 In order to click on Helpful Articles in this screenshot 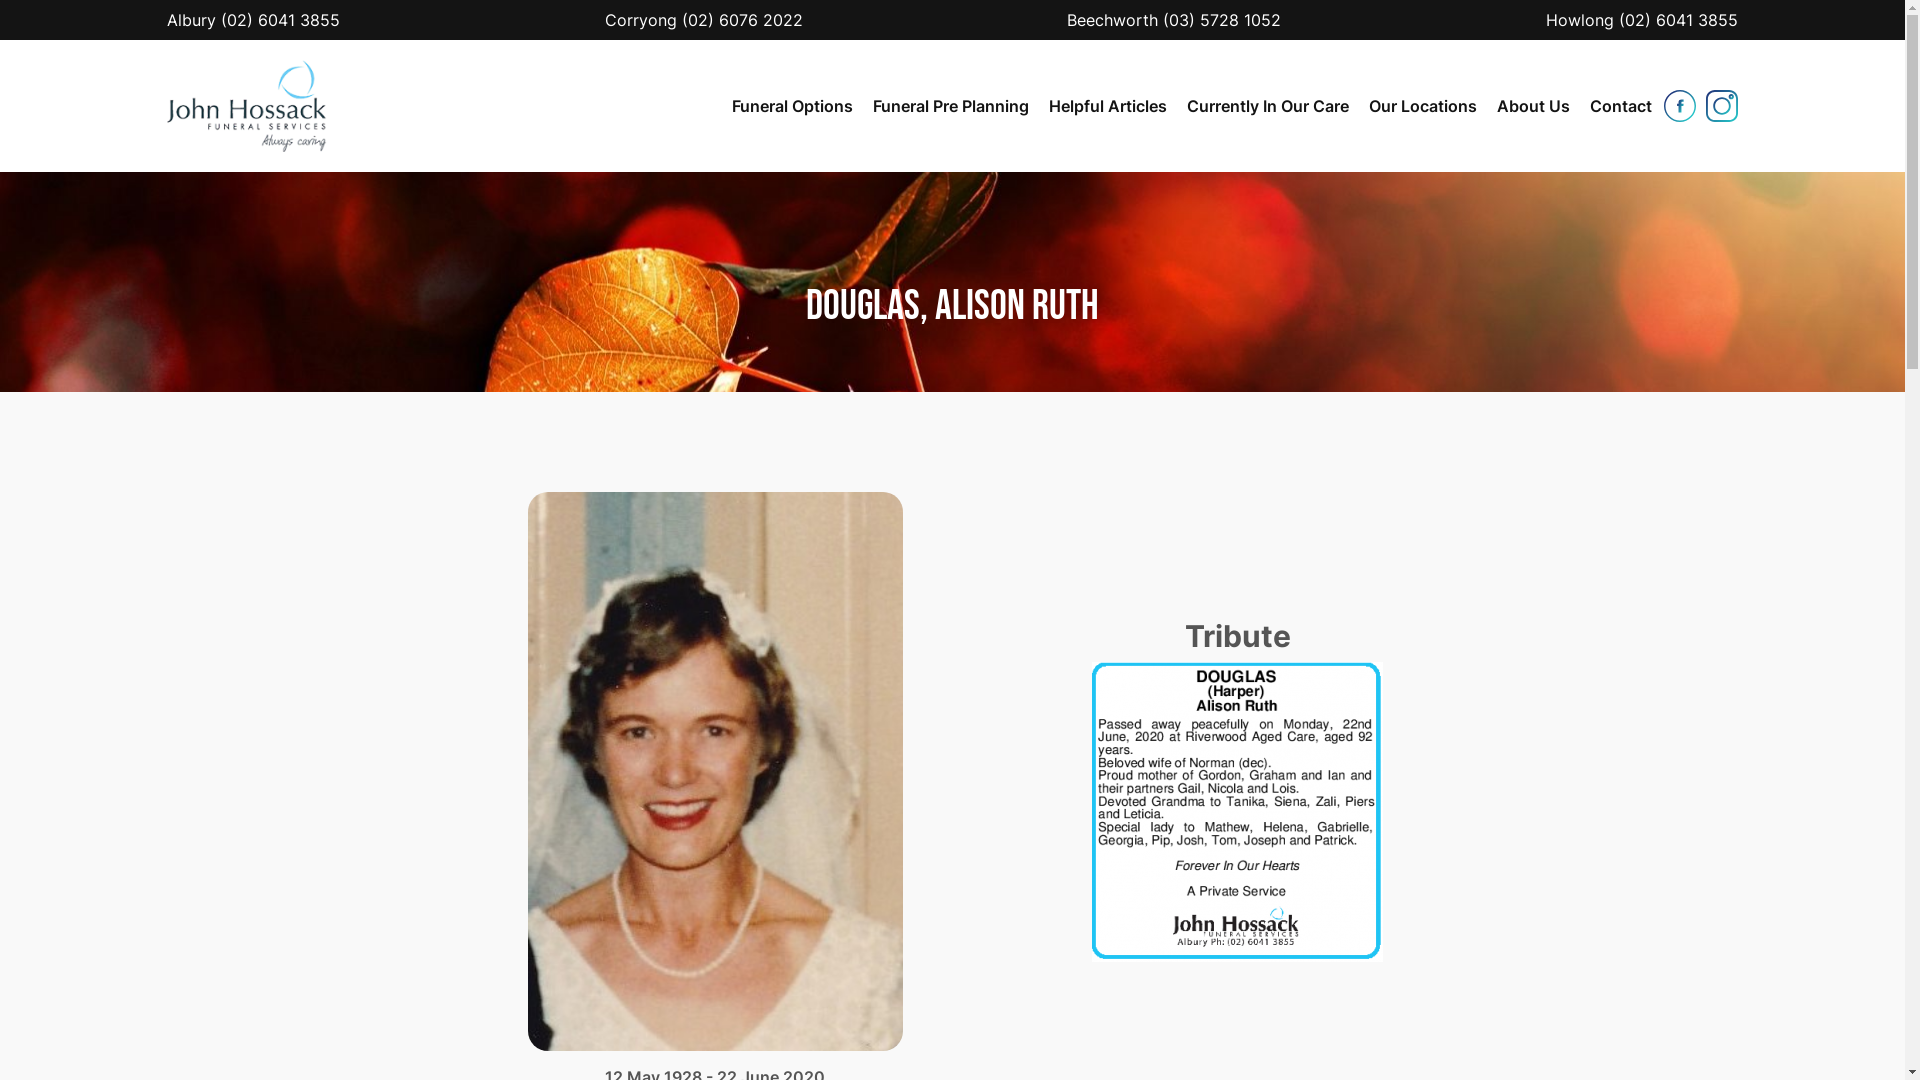, I will do `click(1108, 106)`.